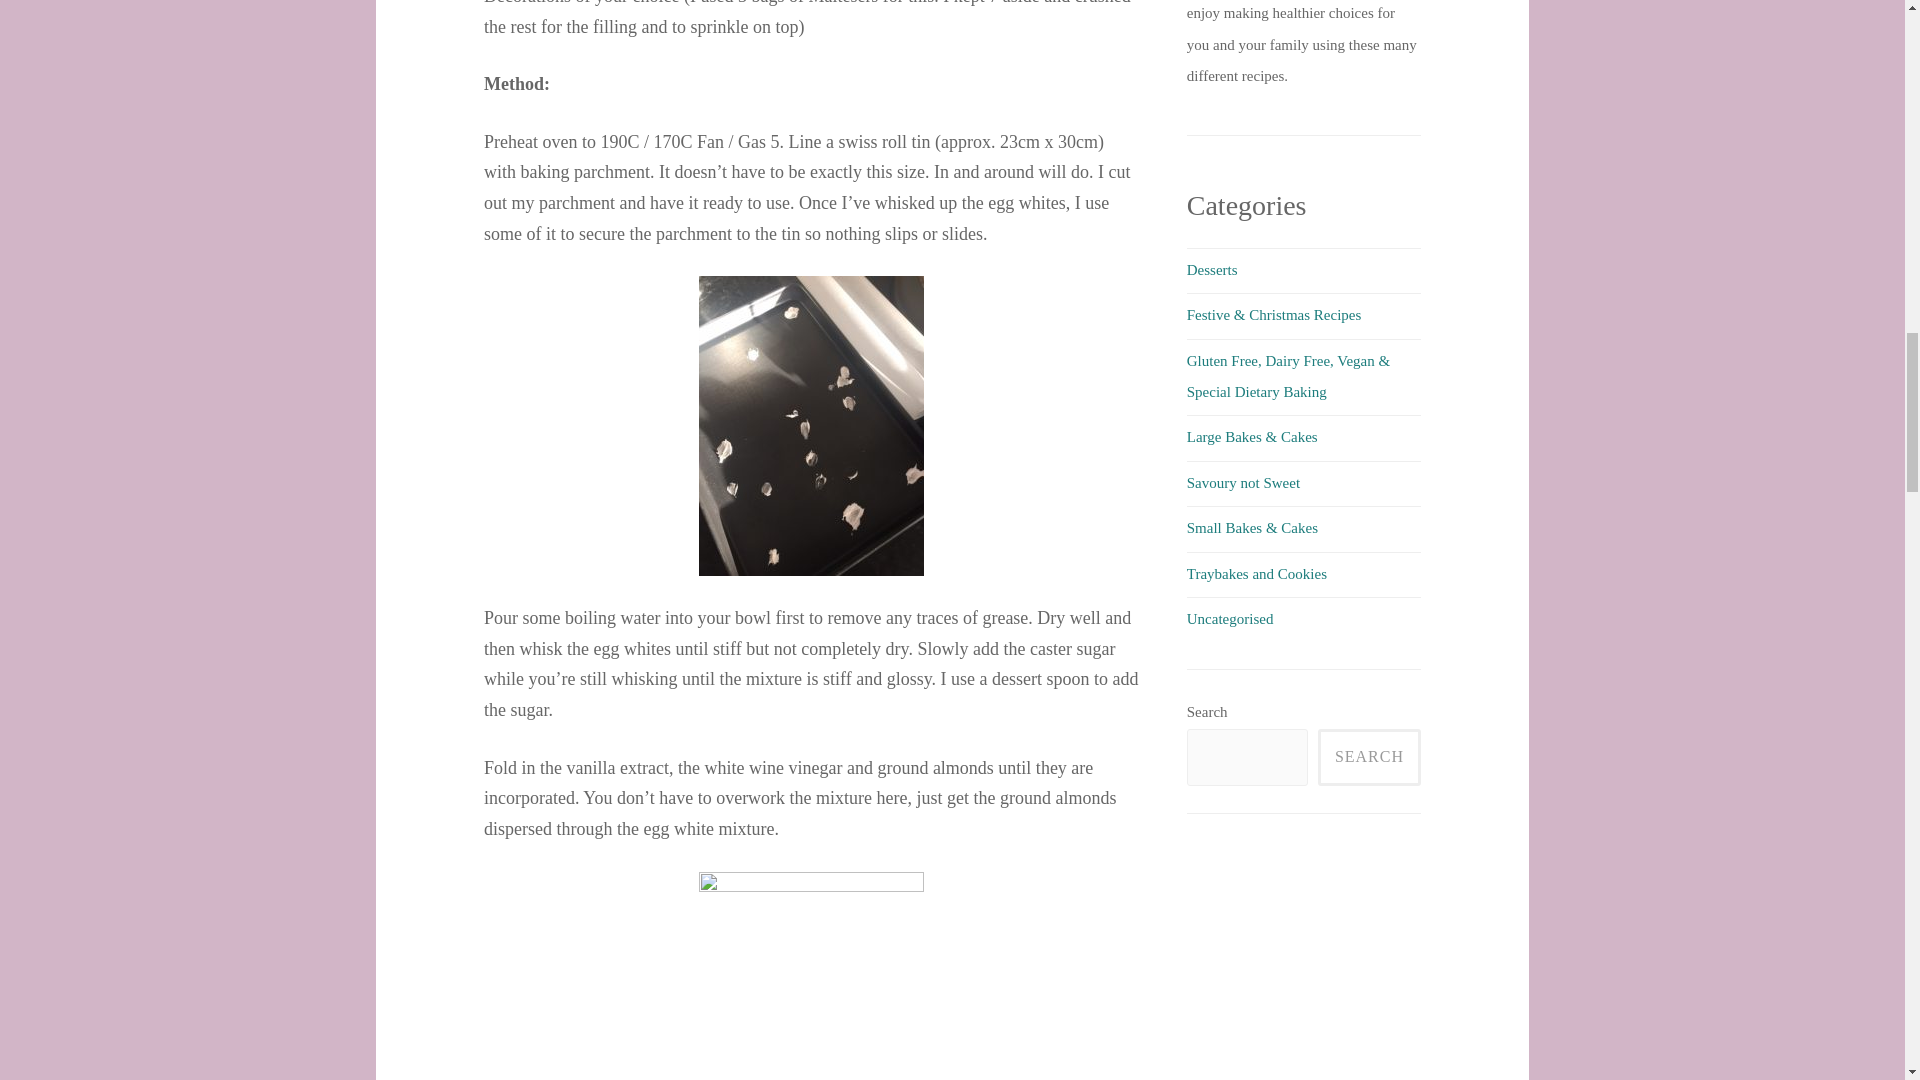 The image size is (1920, 1080). Describe the element at coordinates (1212, 270) in the screenshot. I see `Desserts` at that location.